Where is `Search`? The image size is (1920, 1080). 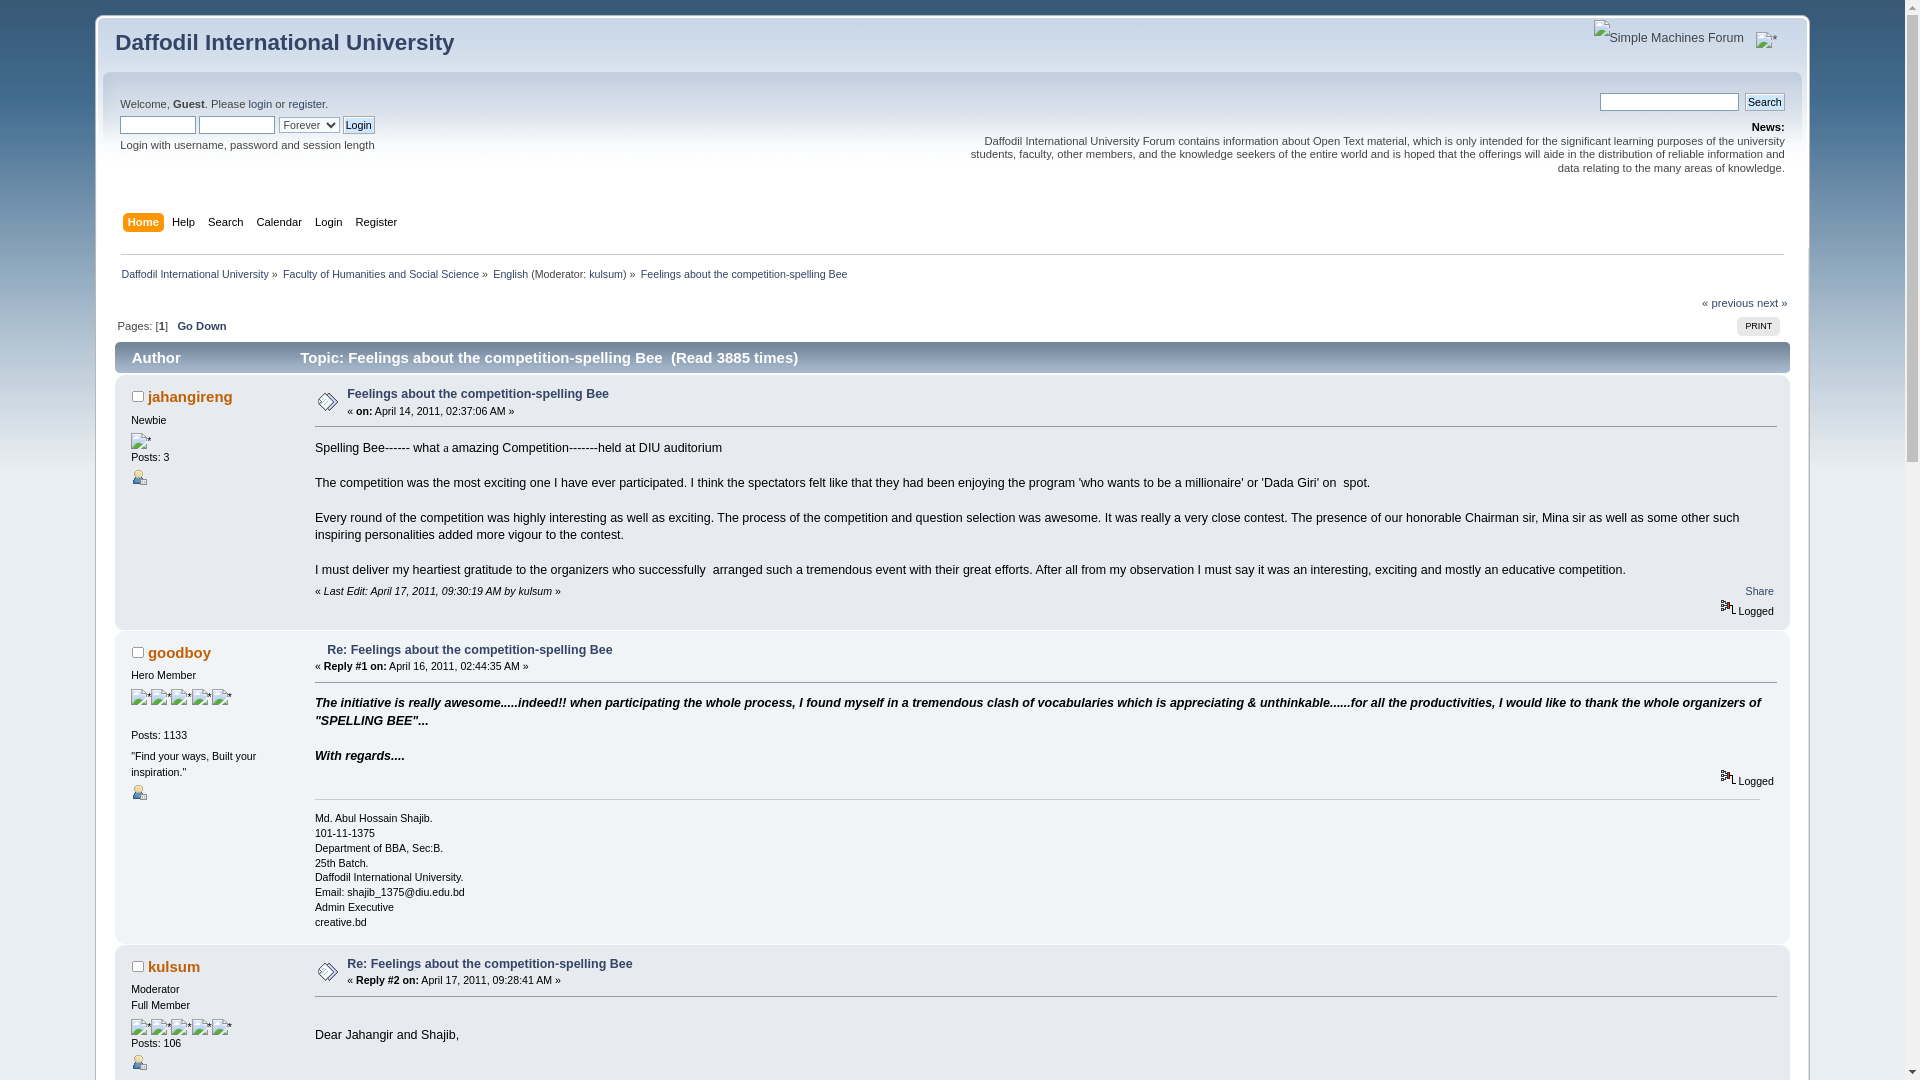 Search is located at coordinates (1765, 102).